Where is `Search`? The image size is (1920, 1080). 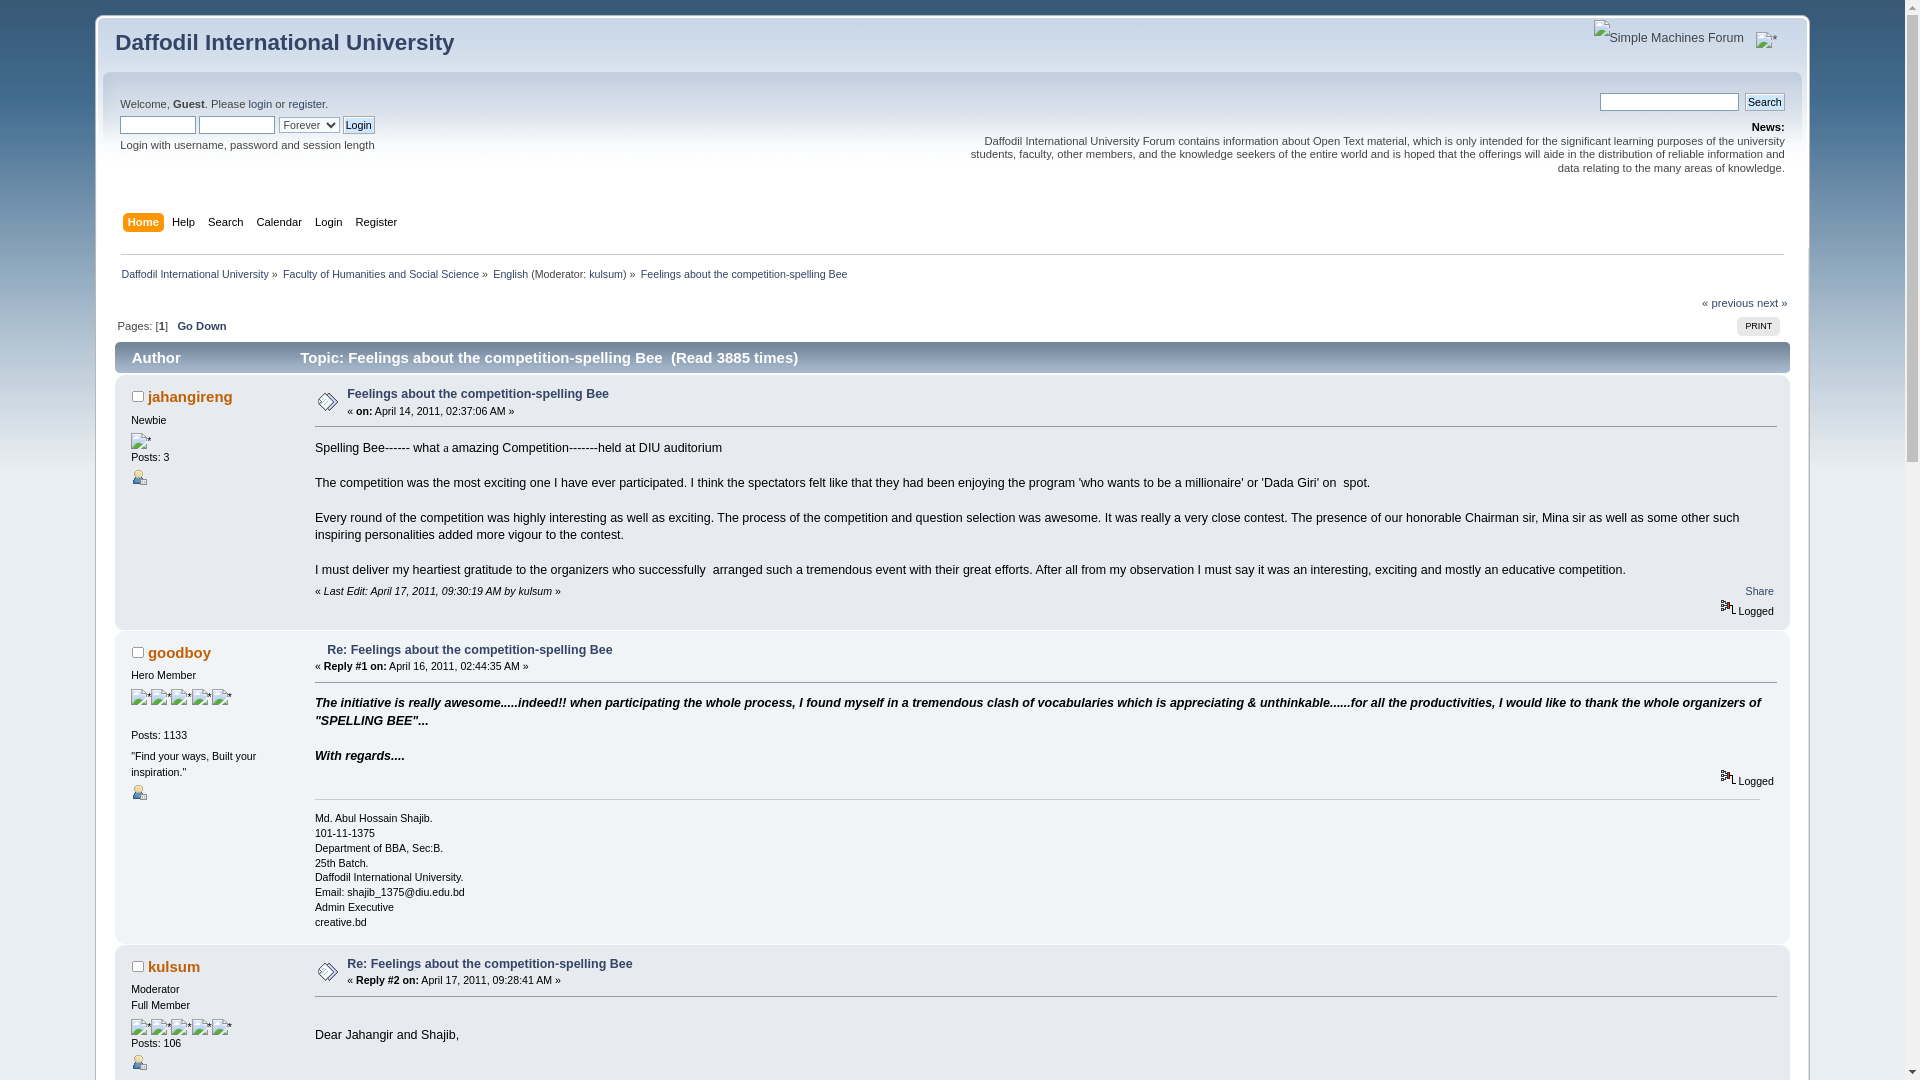 Search is located at coordinates (1765, 102).